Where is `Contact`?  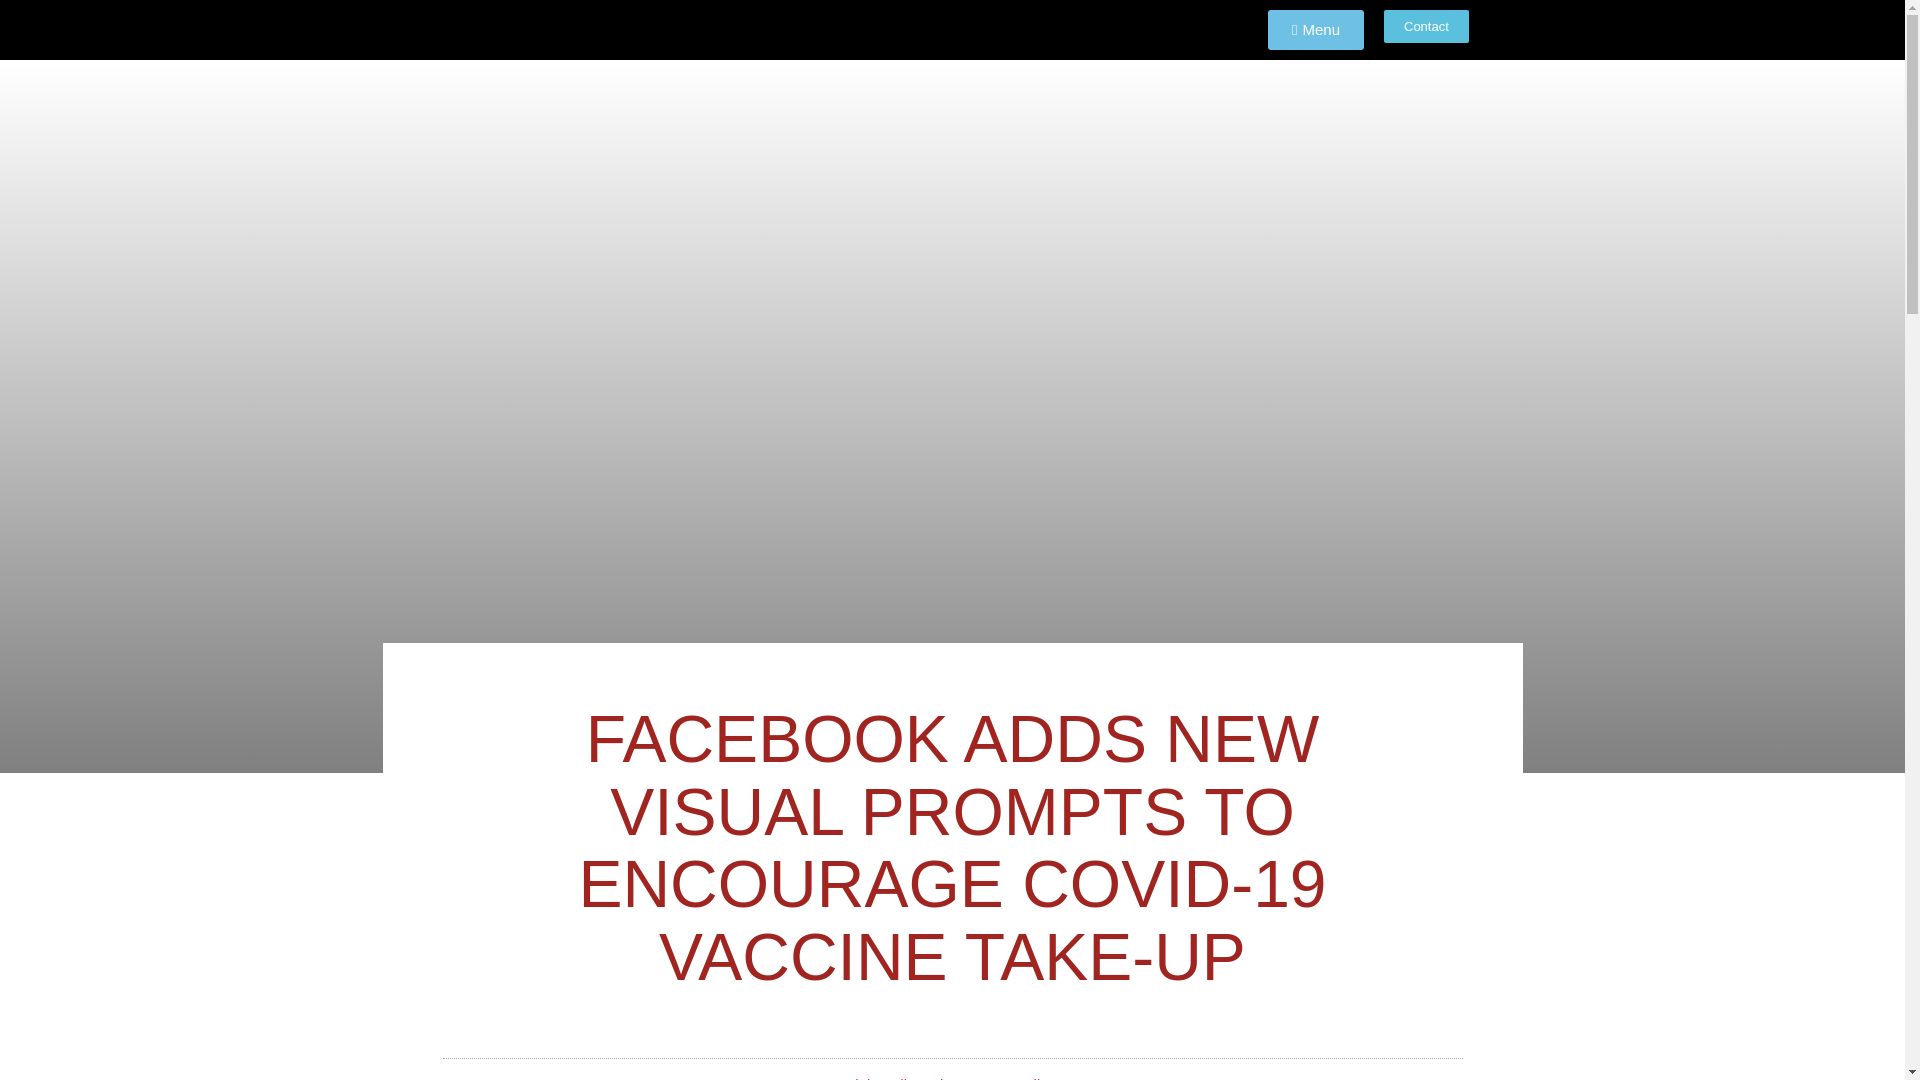 Contact is located at coordinates (1426, 26).